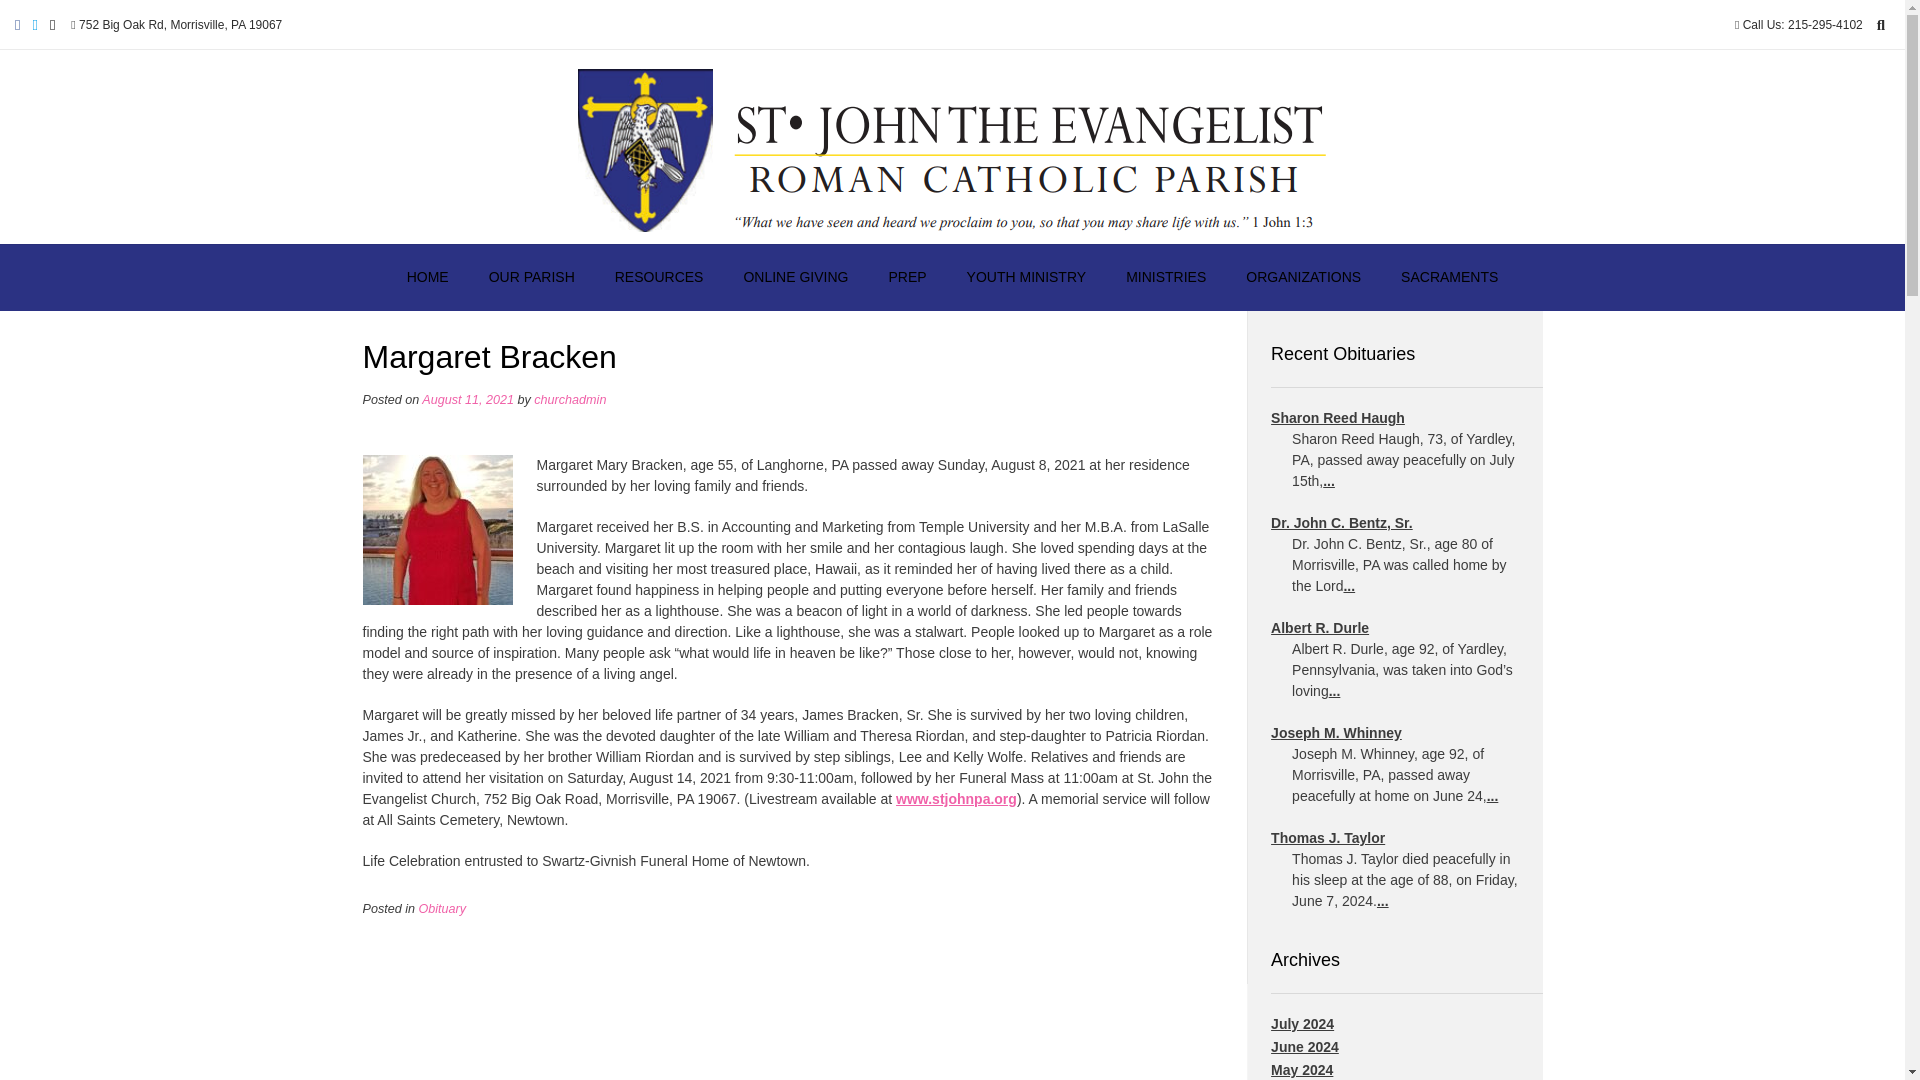 This screenshot has height=1080, width=1920. Describe the element at coordinates (906, 278) in the screenshot. I see `PREP` at that location.